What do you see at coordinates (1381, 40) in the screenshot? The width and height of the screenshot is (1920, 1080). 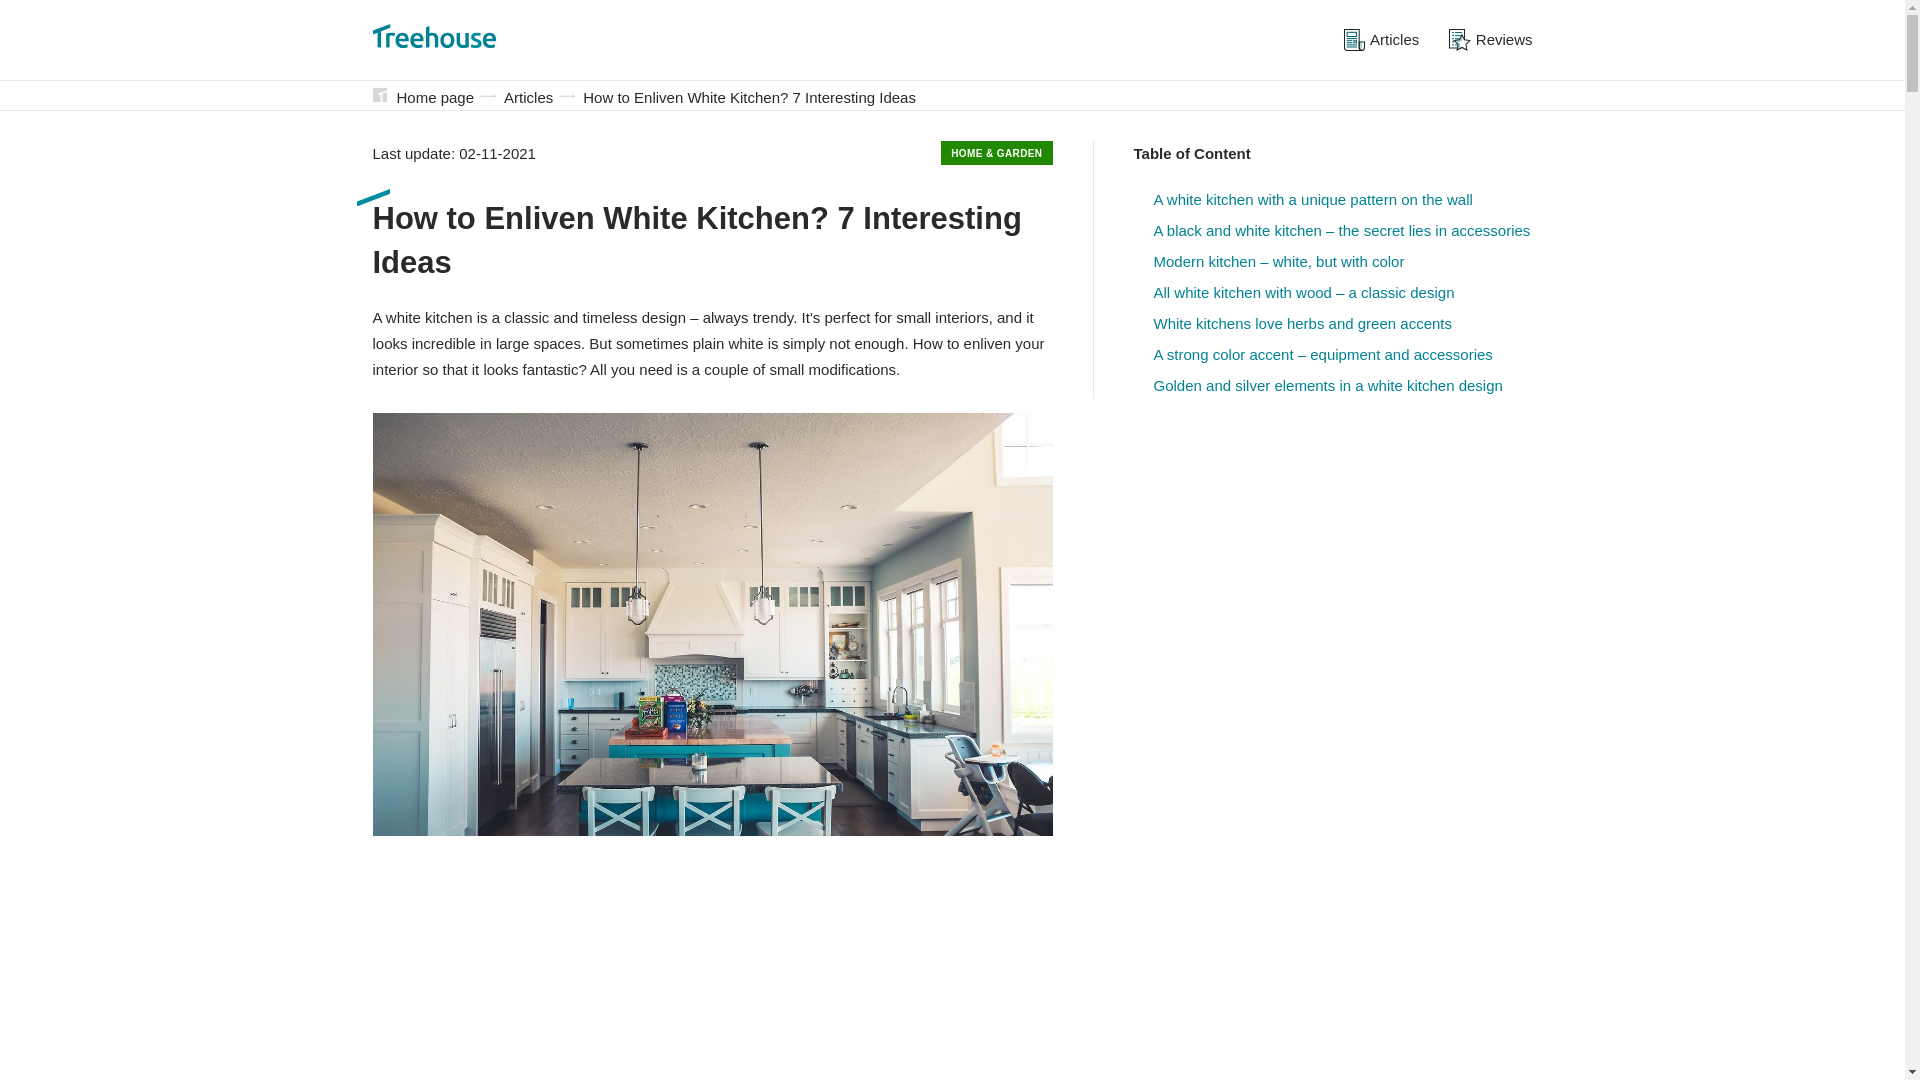 I see `Articles` at bounding box center [1381, 40].